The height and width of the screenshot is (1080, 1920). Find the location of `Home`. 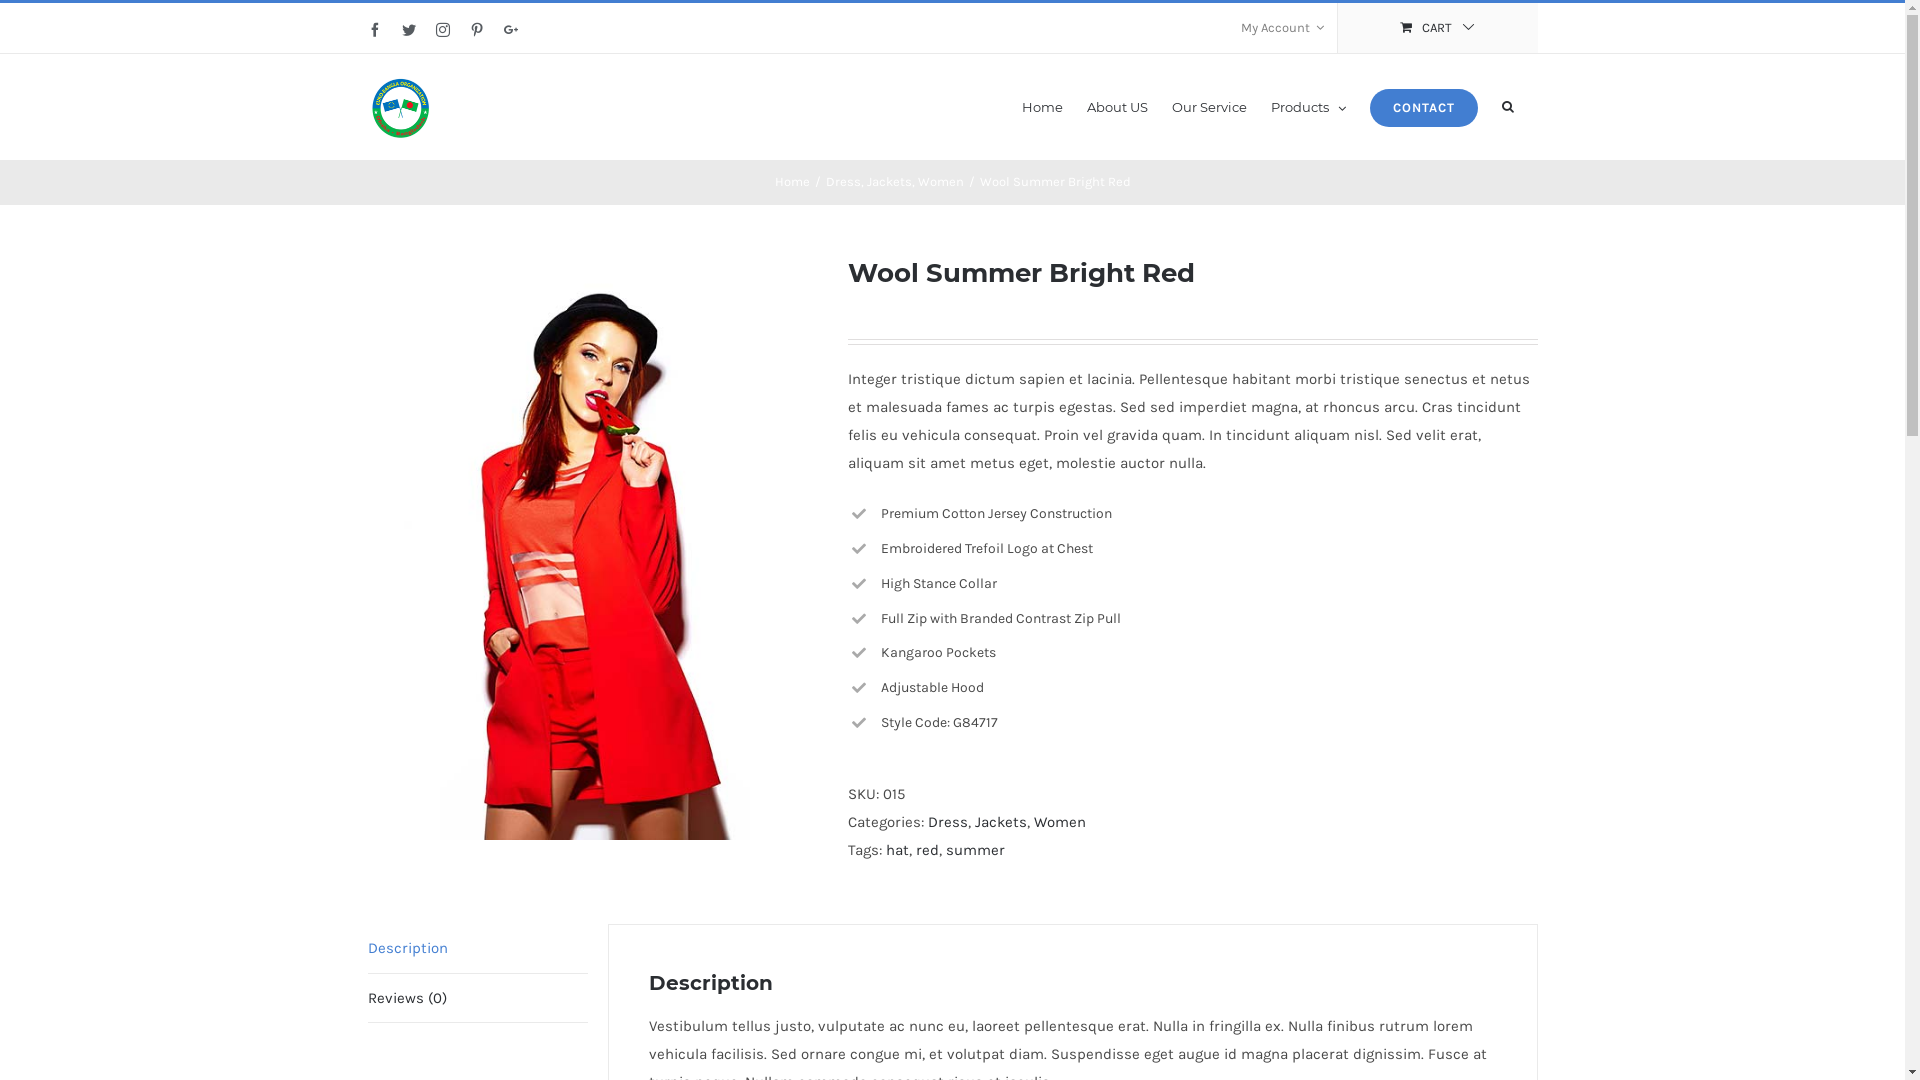

Home is located at coordinates (1042, 106).